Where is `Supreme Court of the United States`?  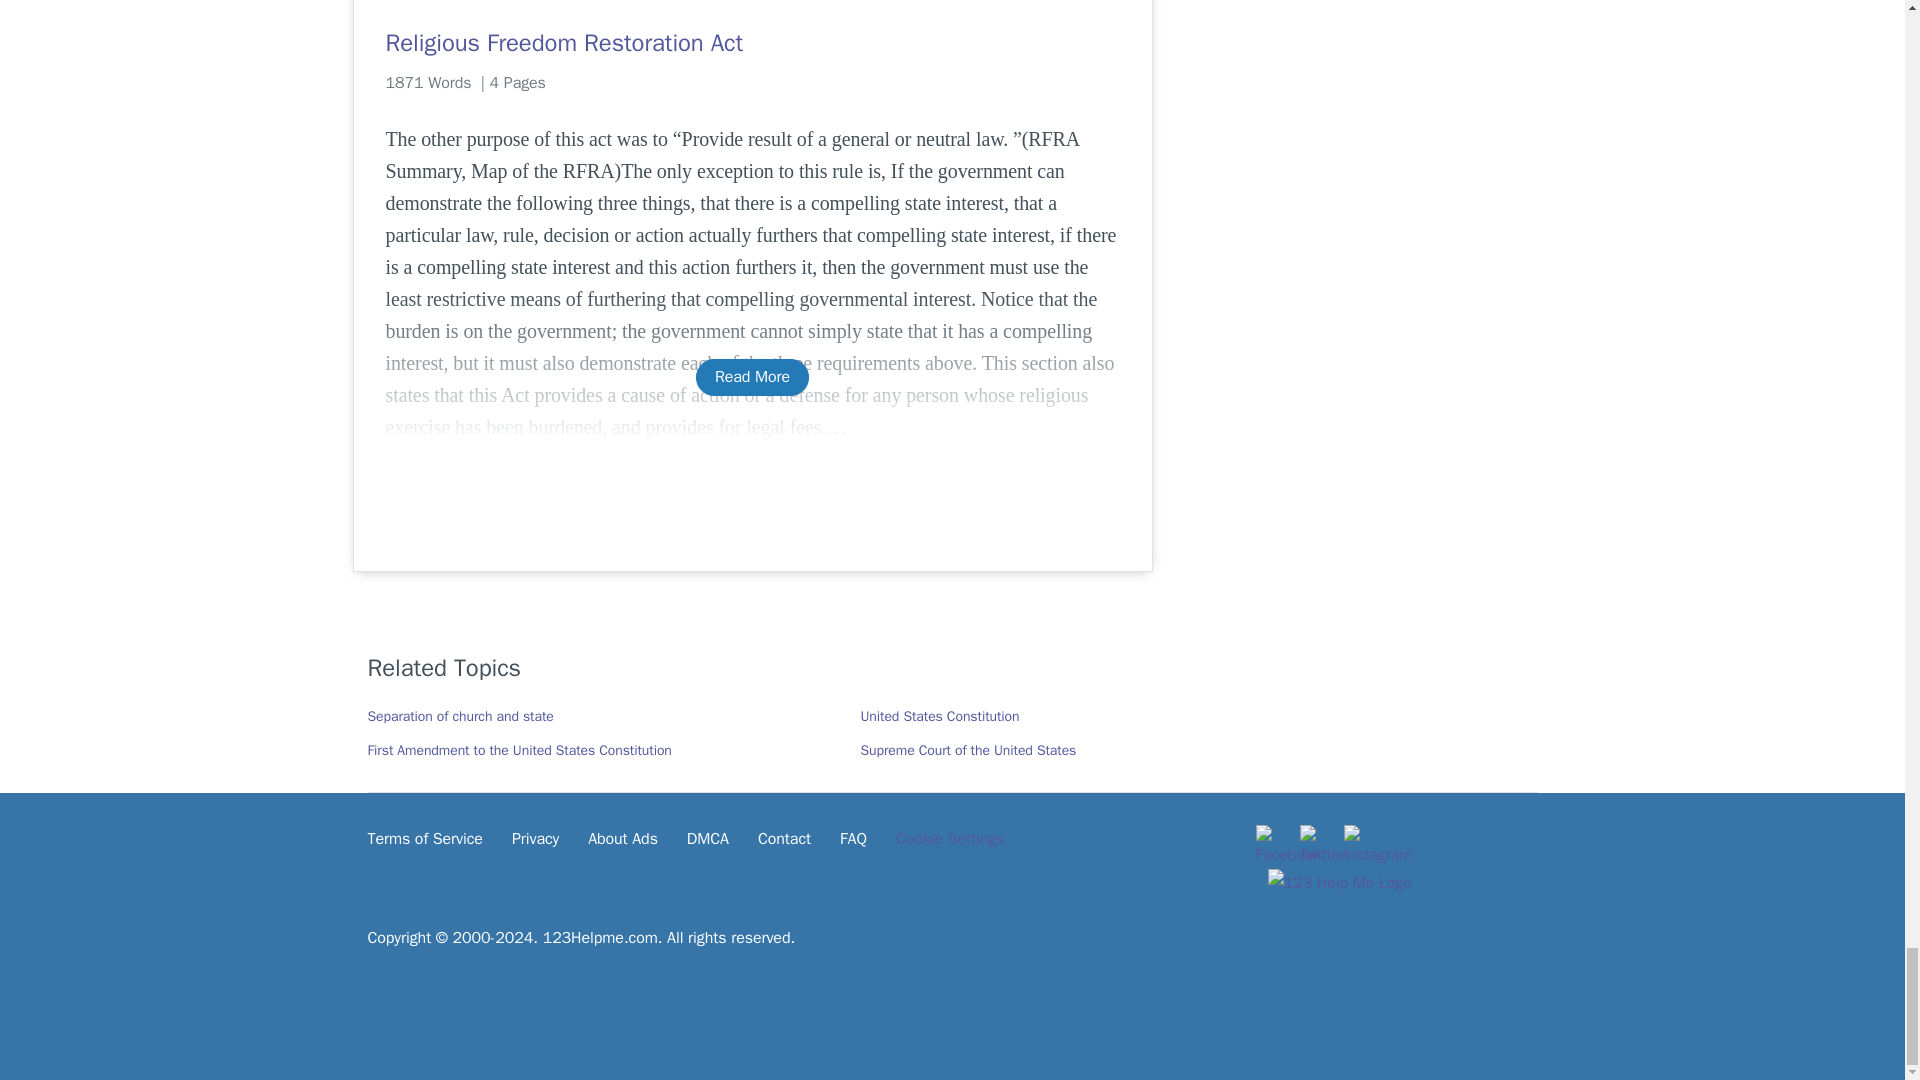 Supreme Court of the United States is located at coordinates (968, 750).